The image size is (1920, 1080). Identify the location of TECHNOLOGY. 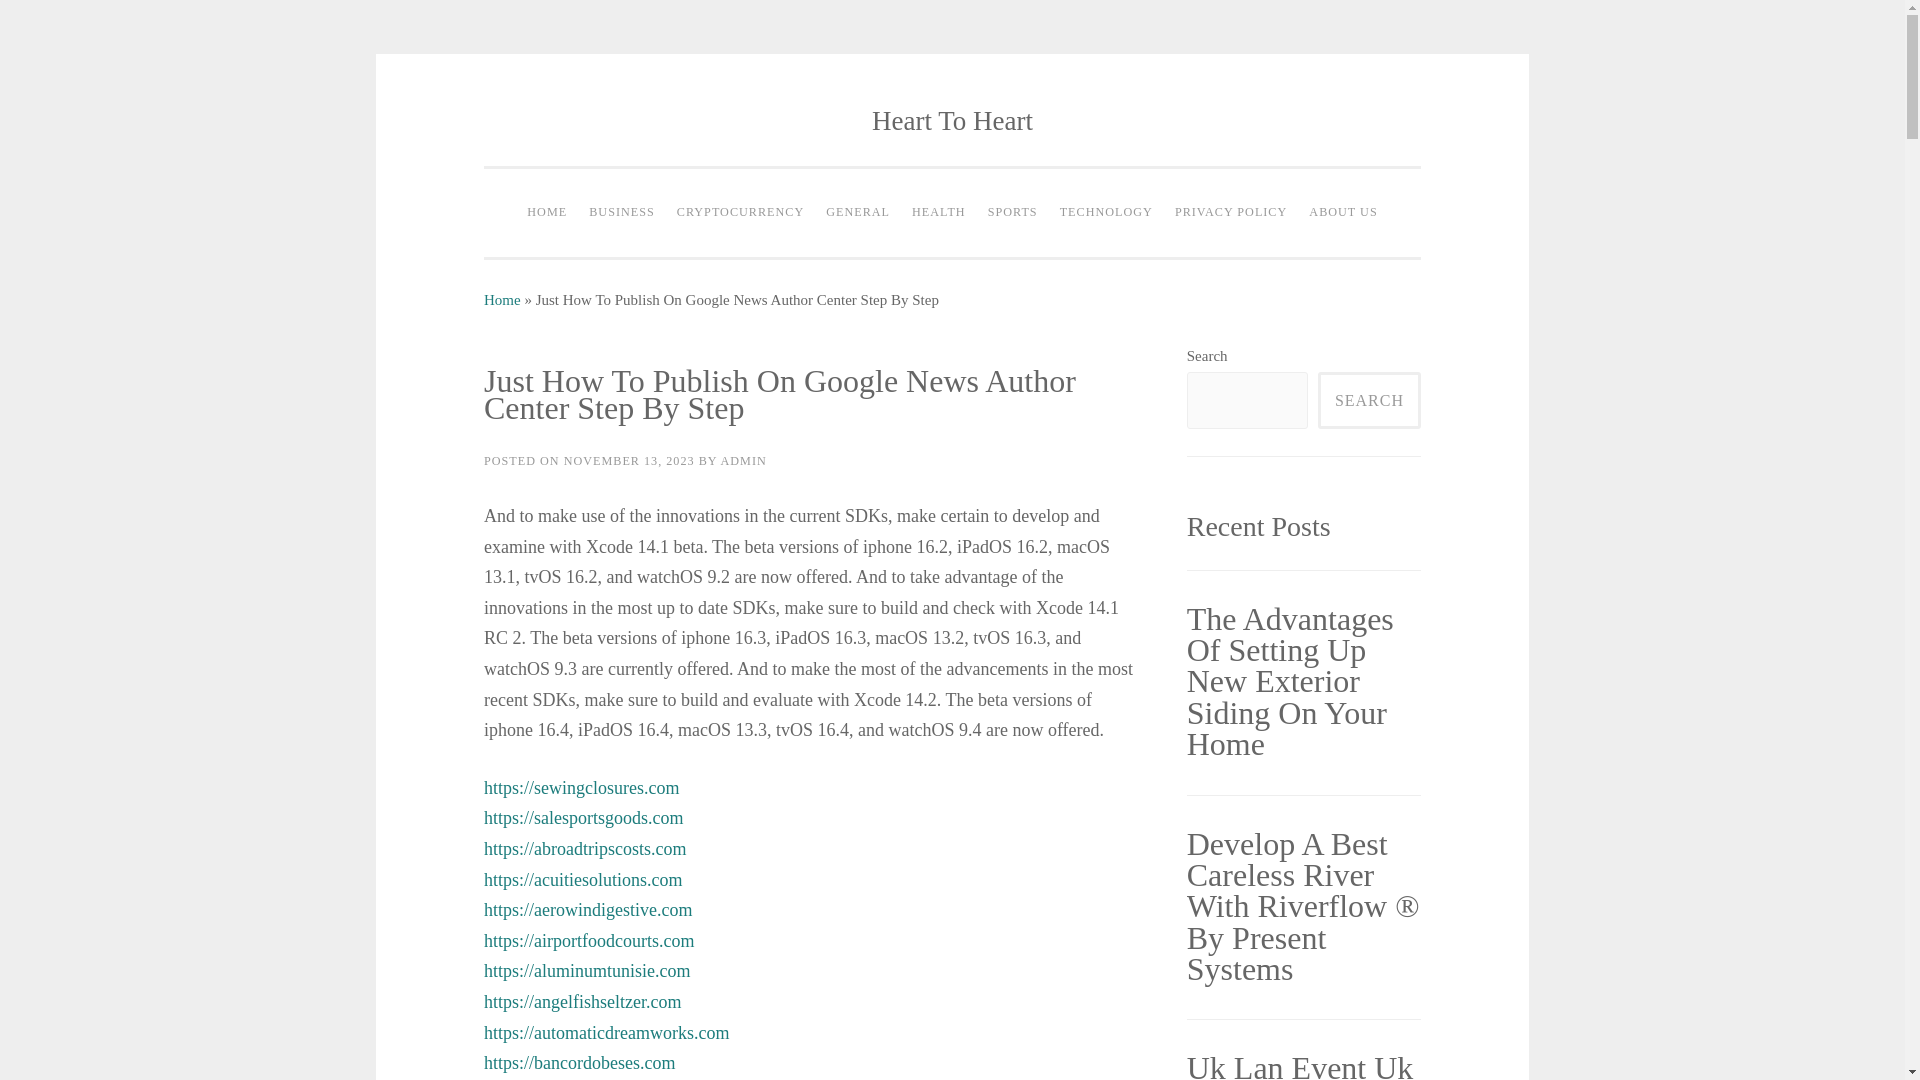
(1106, 213).